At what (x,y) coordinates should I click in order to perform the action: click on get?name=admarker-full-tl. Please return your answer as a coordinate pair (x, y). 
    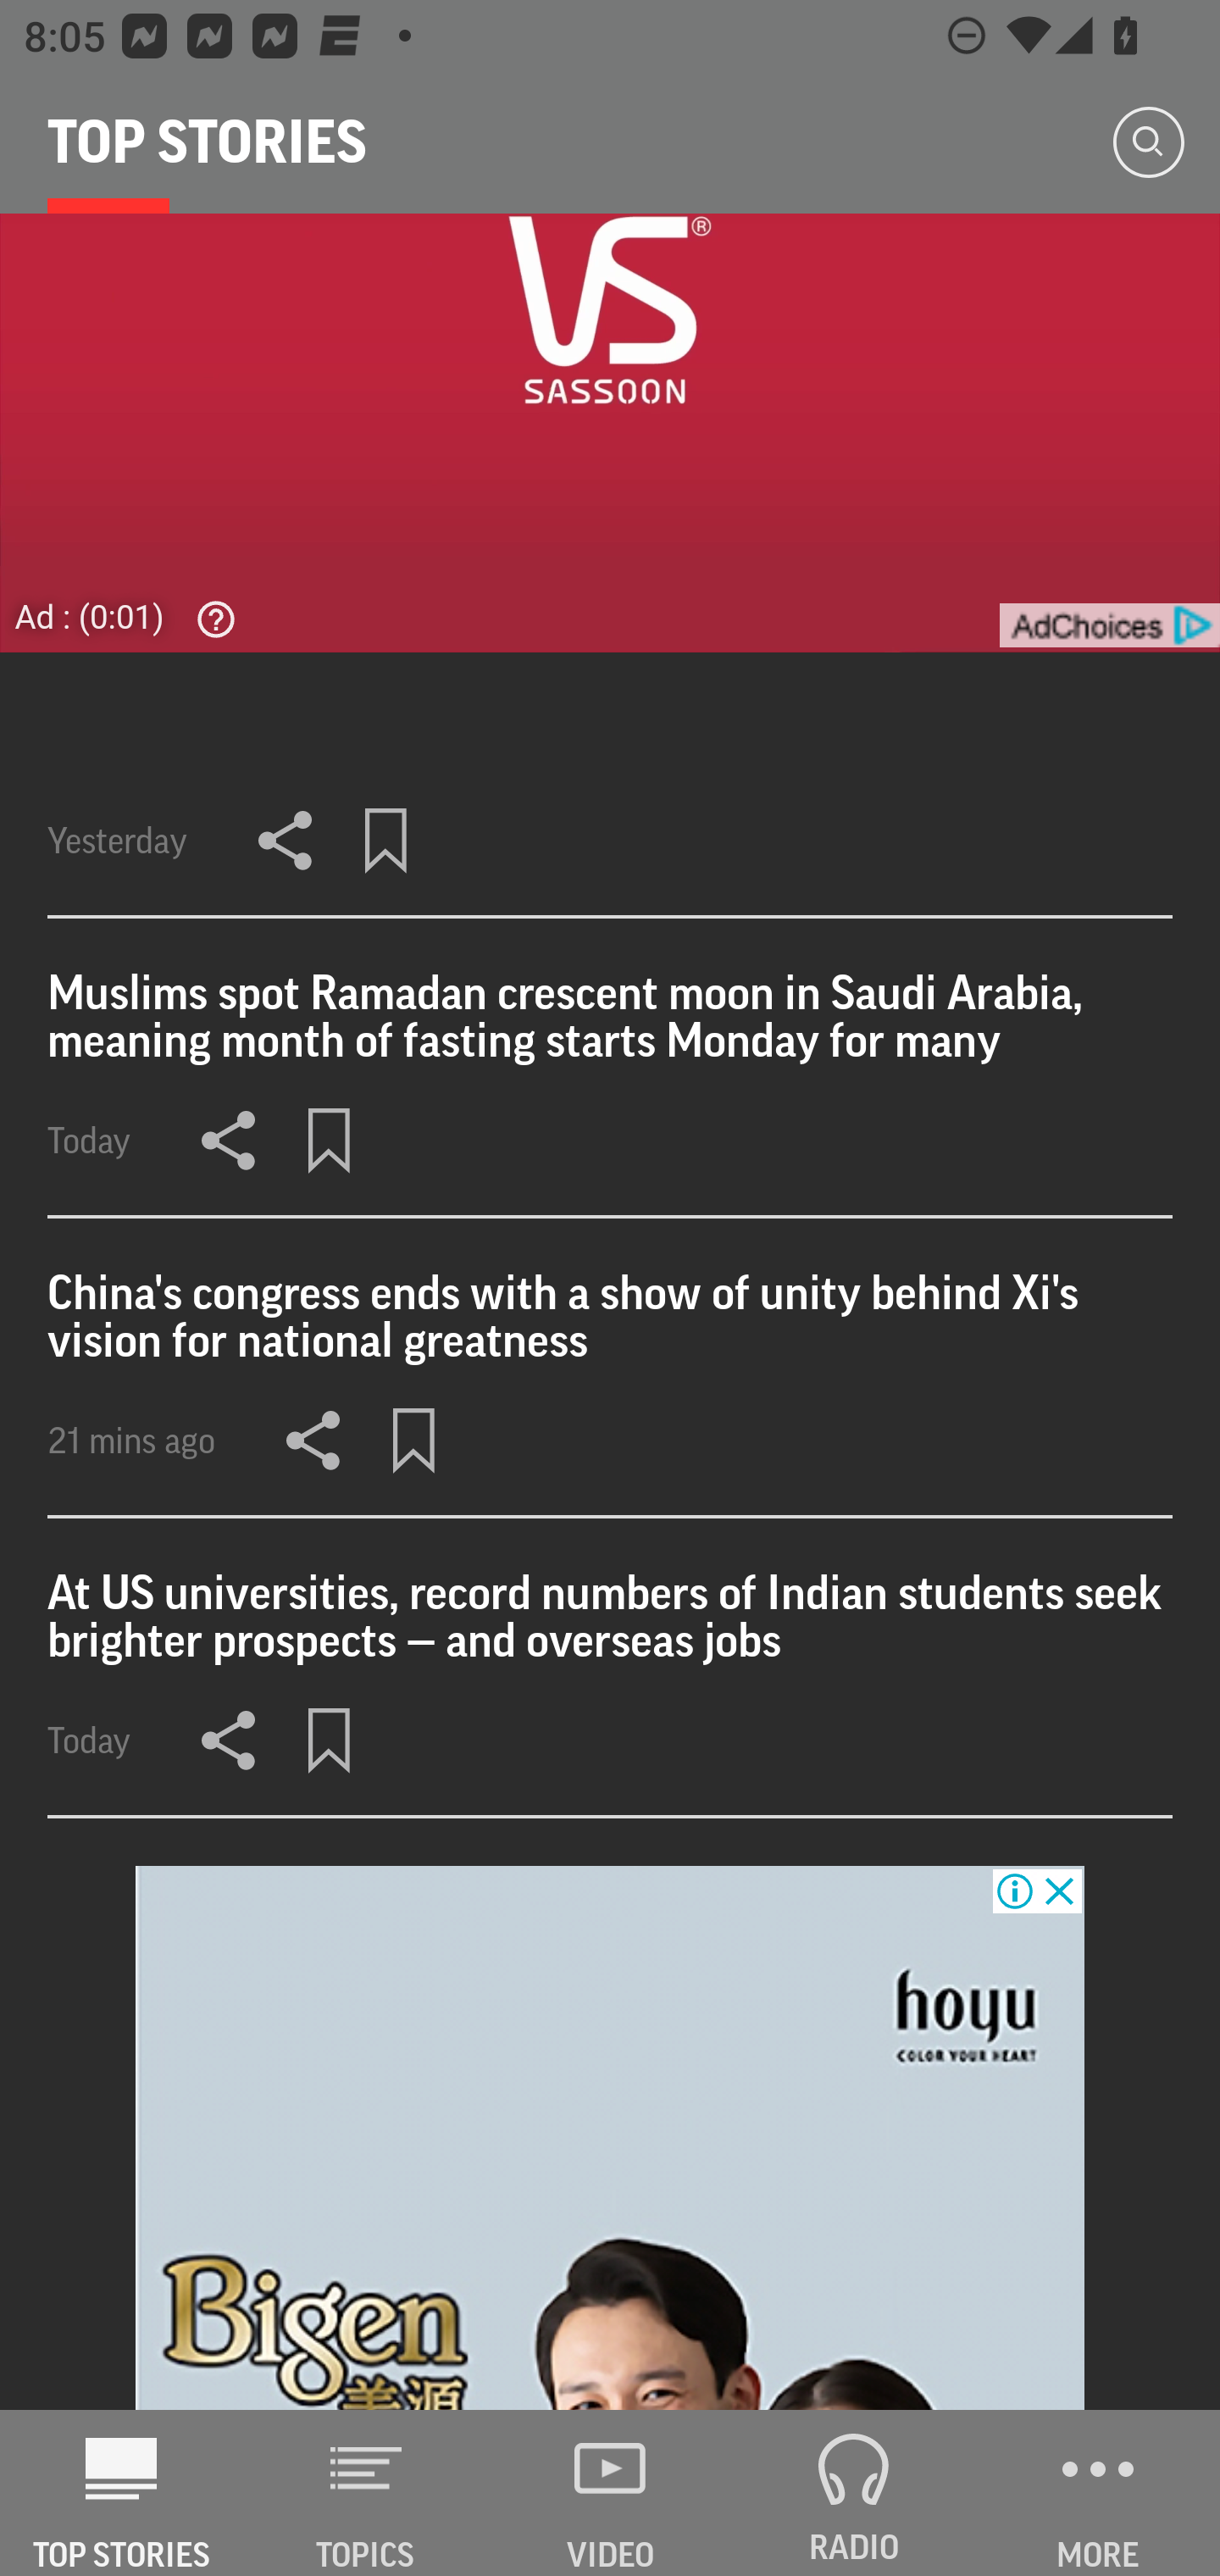
    Looking at the image, I should click on (1108, 625).